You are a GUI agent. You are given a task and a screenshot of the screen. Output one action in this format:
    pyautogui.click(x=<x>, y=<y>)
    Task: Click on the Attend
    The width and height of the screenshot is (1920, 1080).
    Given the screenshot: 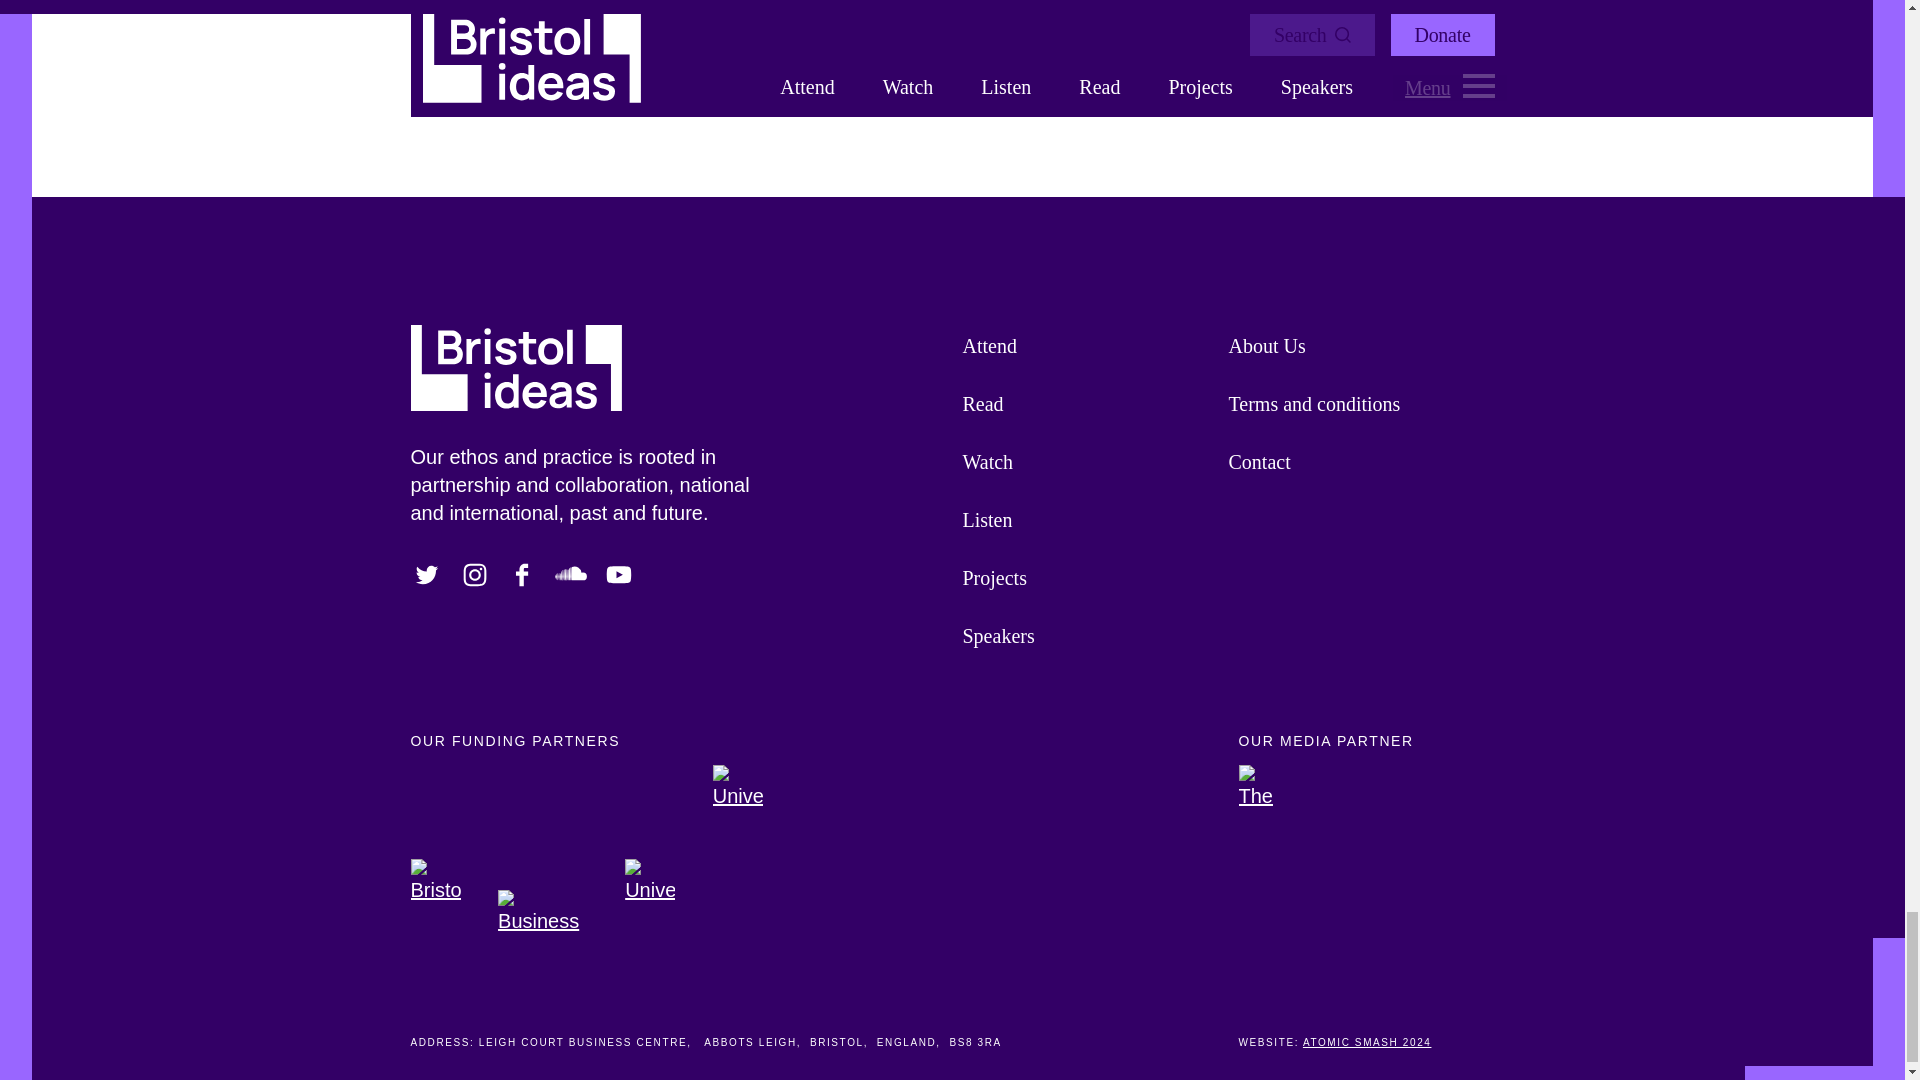 What is the action you would take?
    pyautogui.click(x=1084, y=346)
    